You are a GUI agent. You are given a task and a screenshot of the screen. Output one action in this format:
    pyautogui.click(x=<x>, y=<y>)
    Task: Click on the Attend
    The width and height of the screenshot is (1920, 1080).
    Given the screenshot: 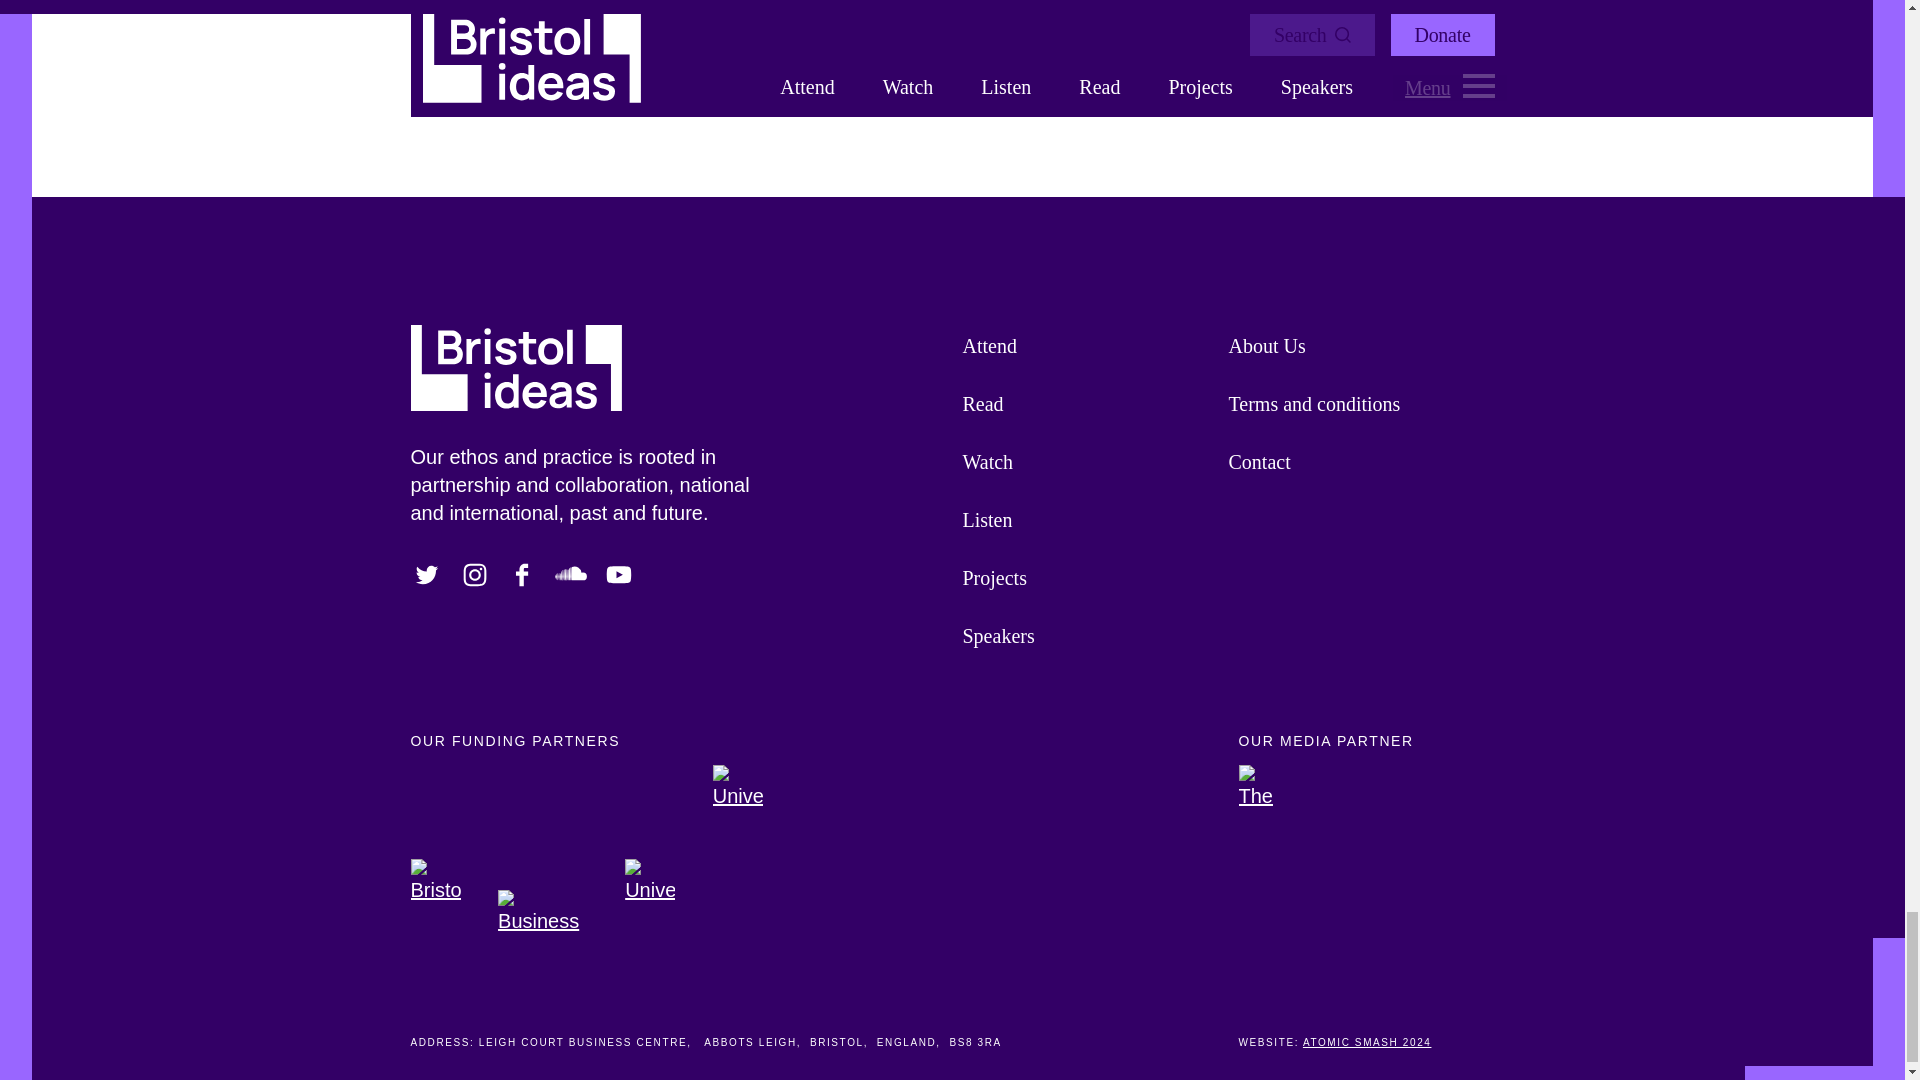 What is the action you would take?
    pyautogui.click(x=1084, y=346)
    